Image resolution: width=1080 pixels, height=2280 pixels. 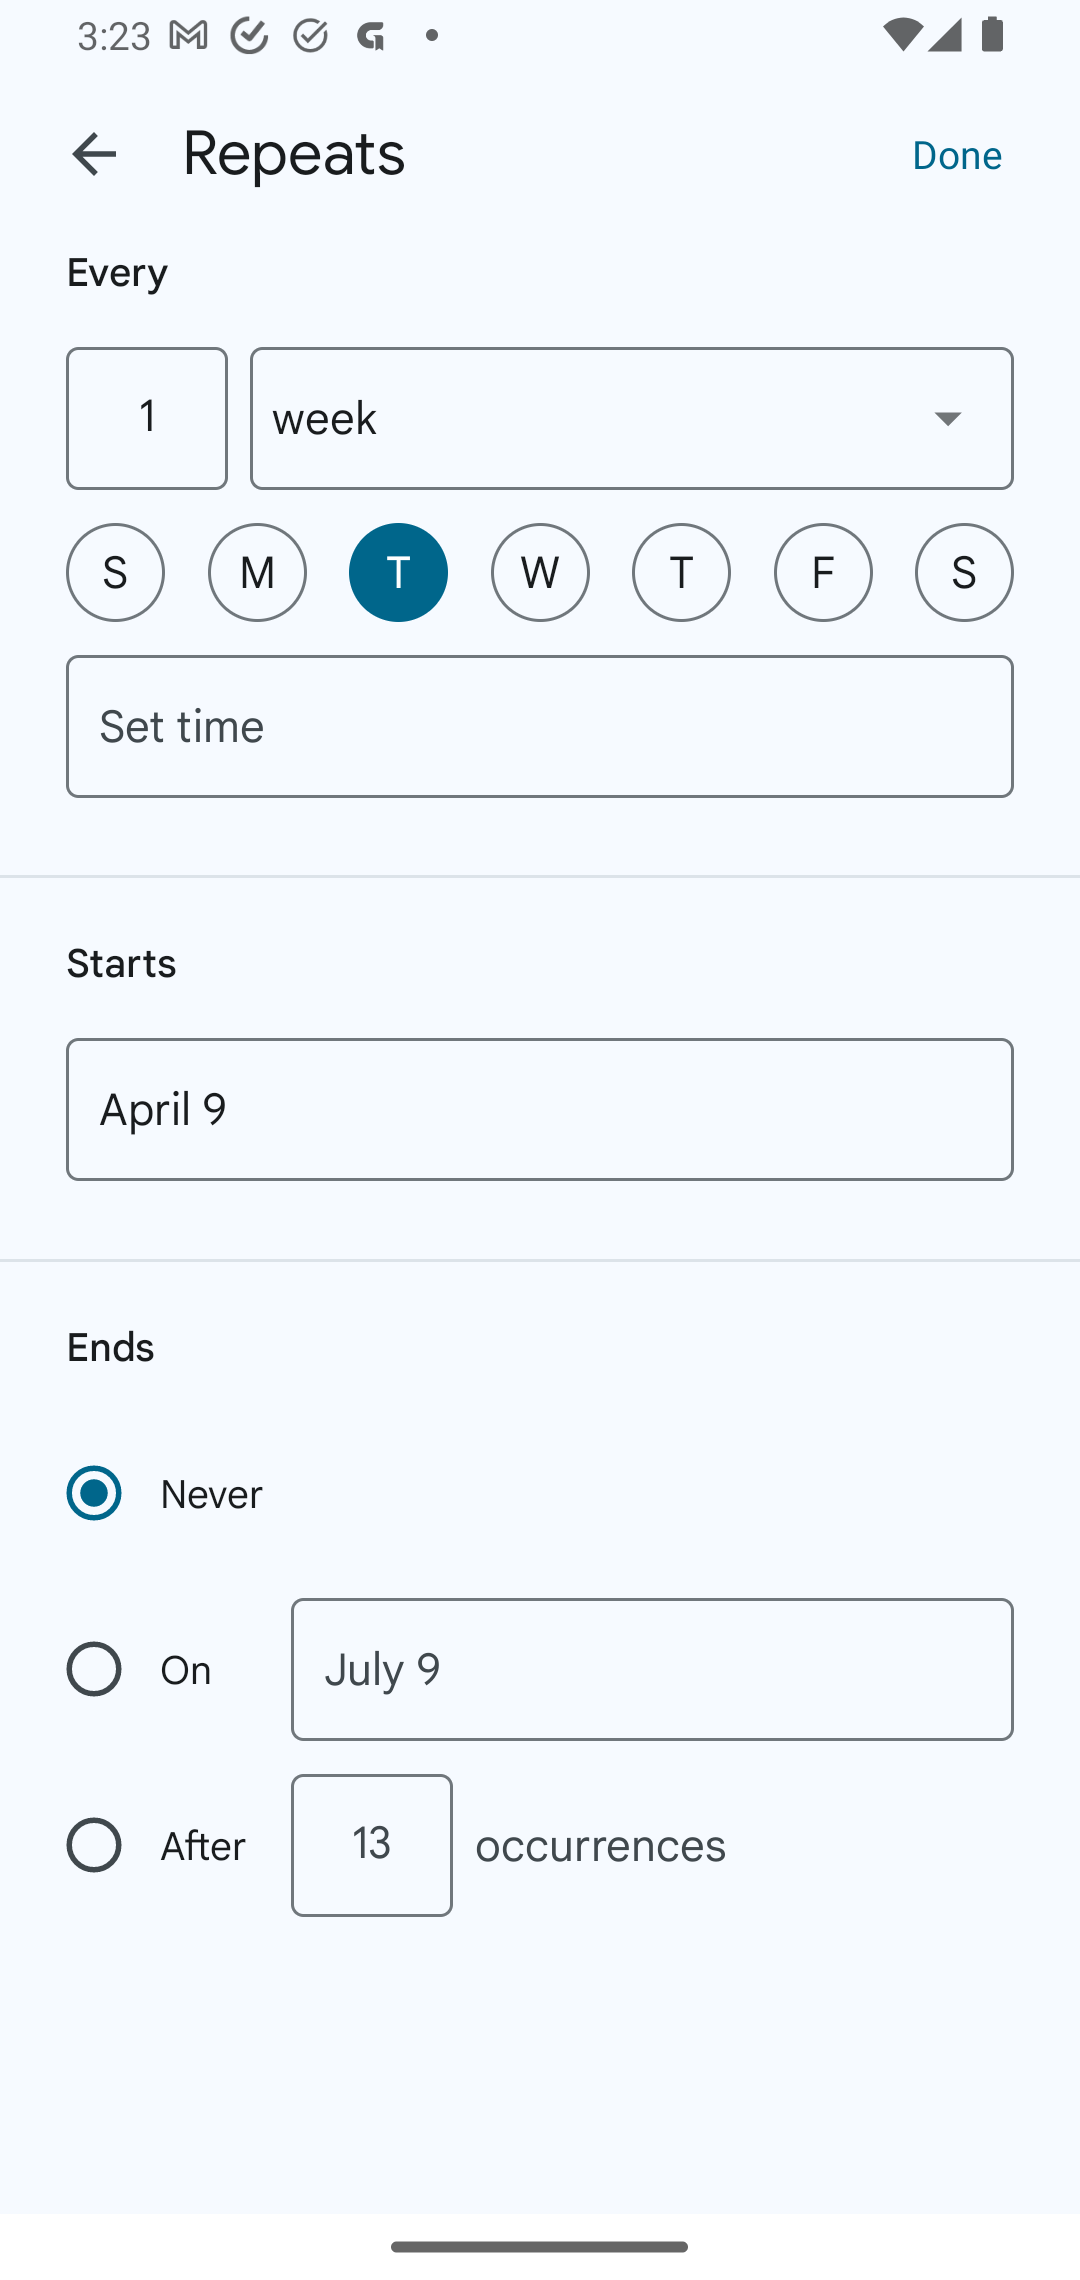 What do you see at coordinates (964, 572) in the screenshot?
I see `S Saturday` at bounding box center [964, 572].